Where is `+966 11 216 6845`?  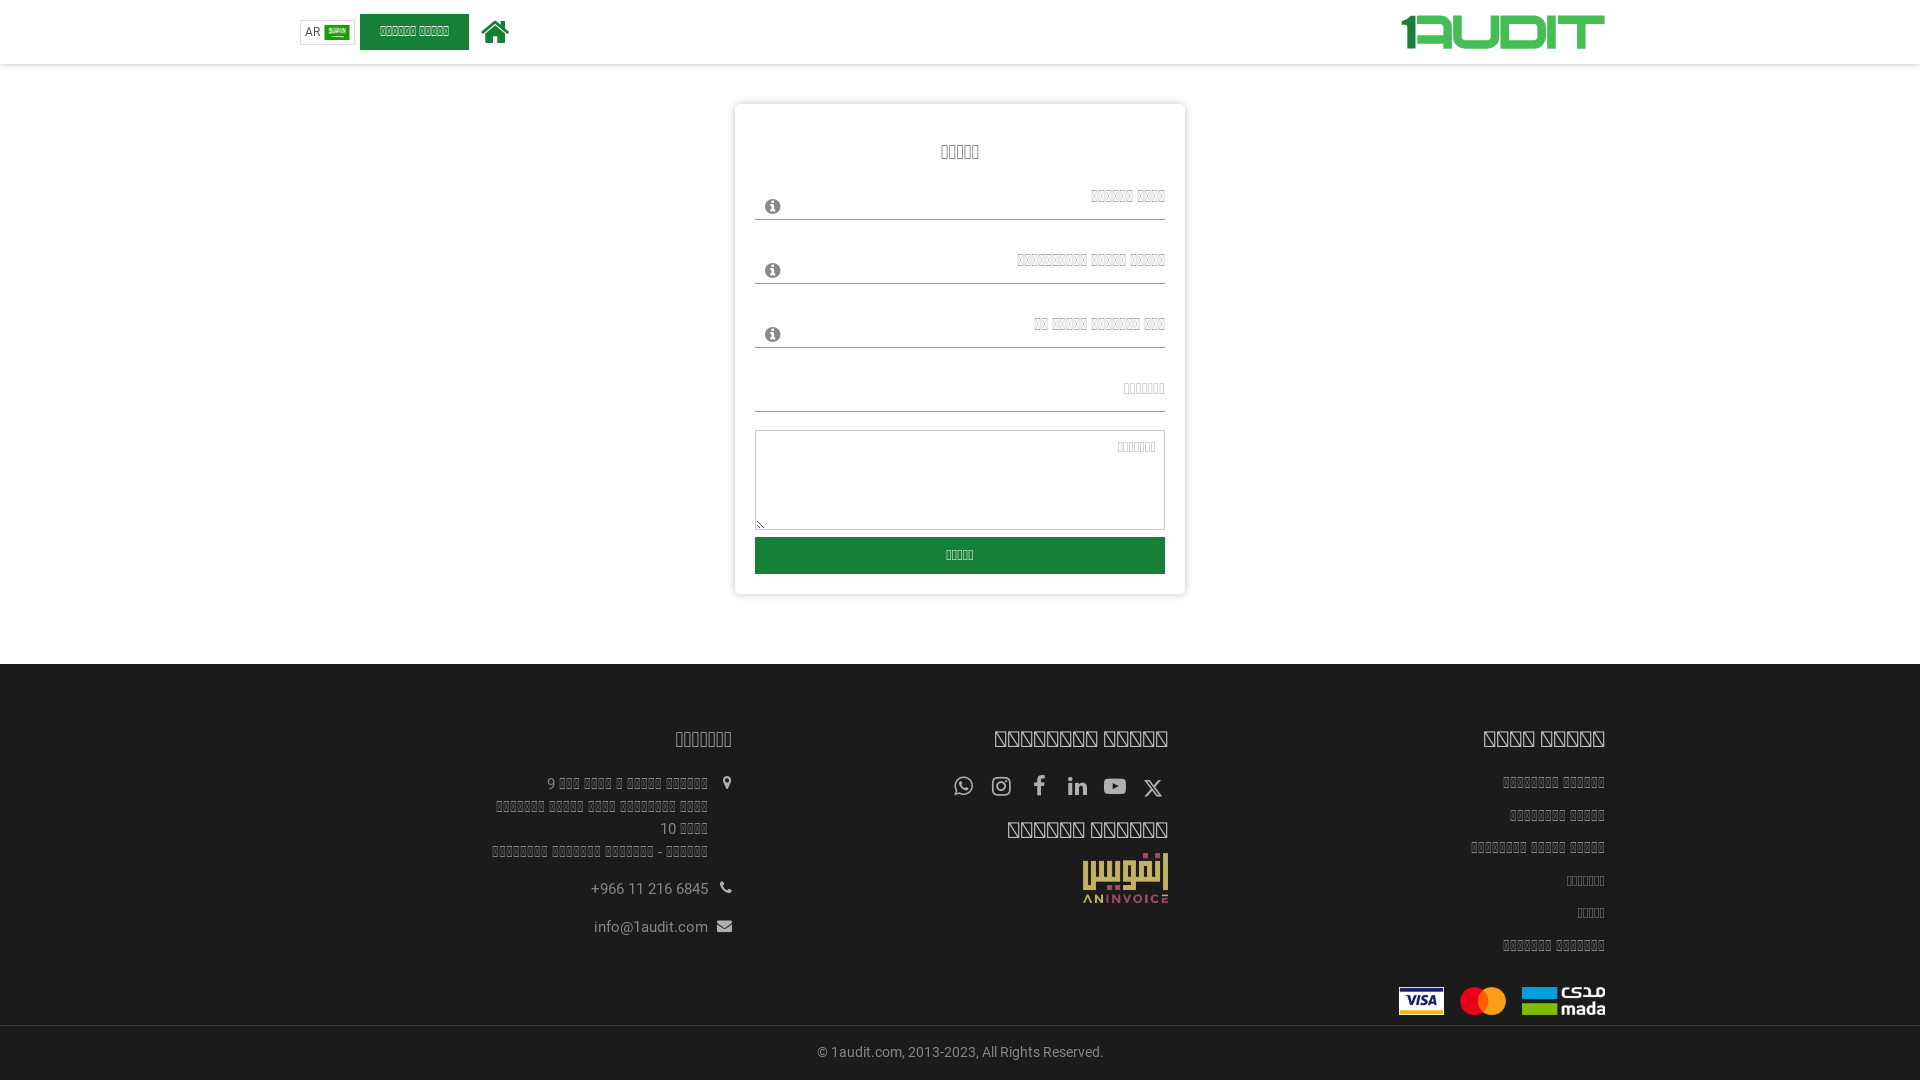
+966 11 216 6845 is located at coordinates (650, 889).